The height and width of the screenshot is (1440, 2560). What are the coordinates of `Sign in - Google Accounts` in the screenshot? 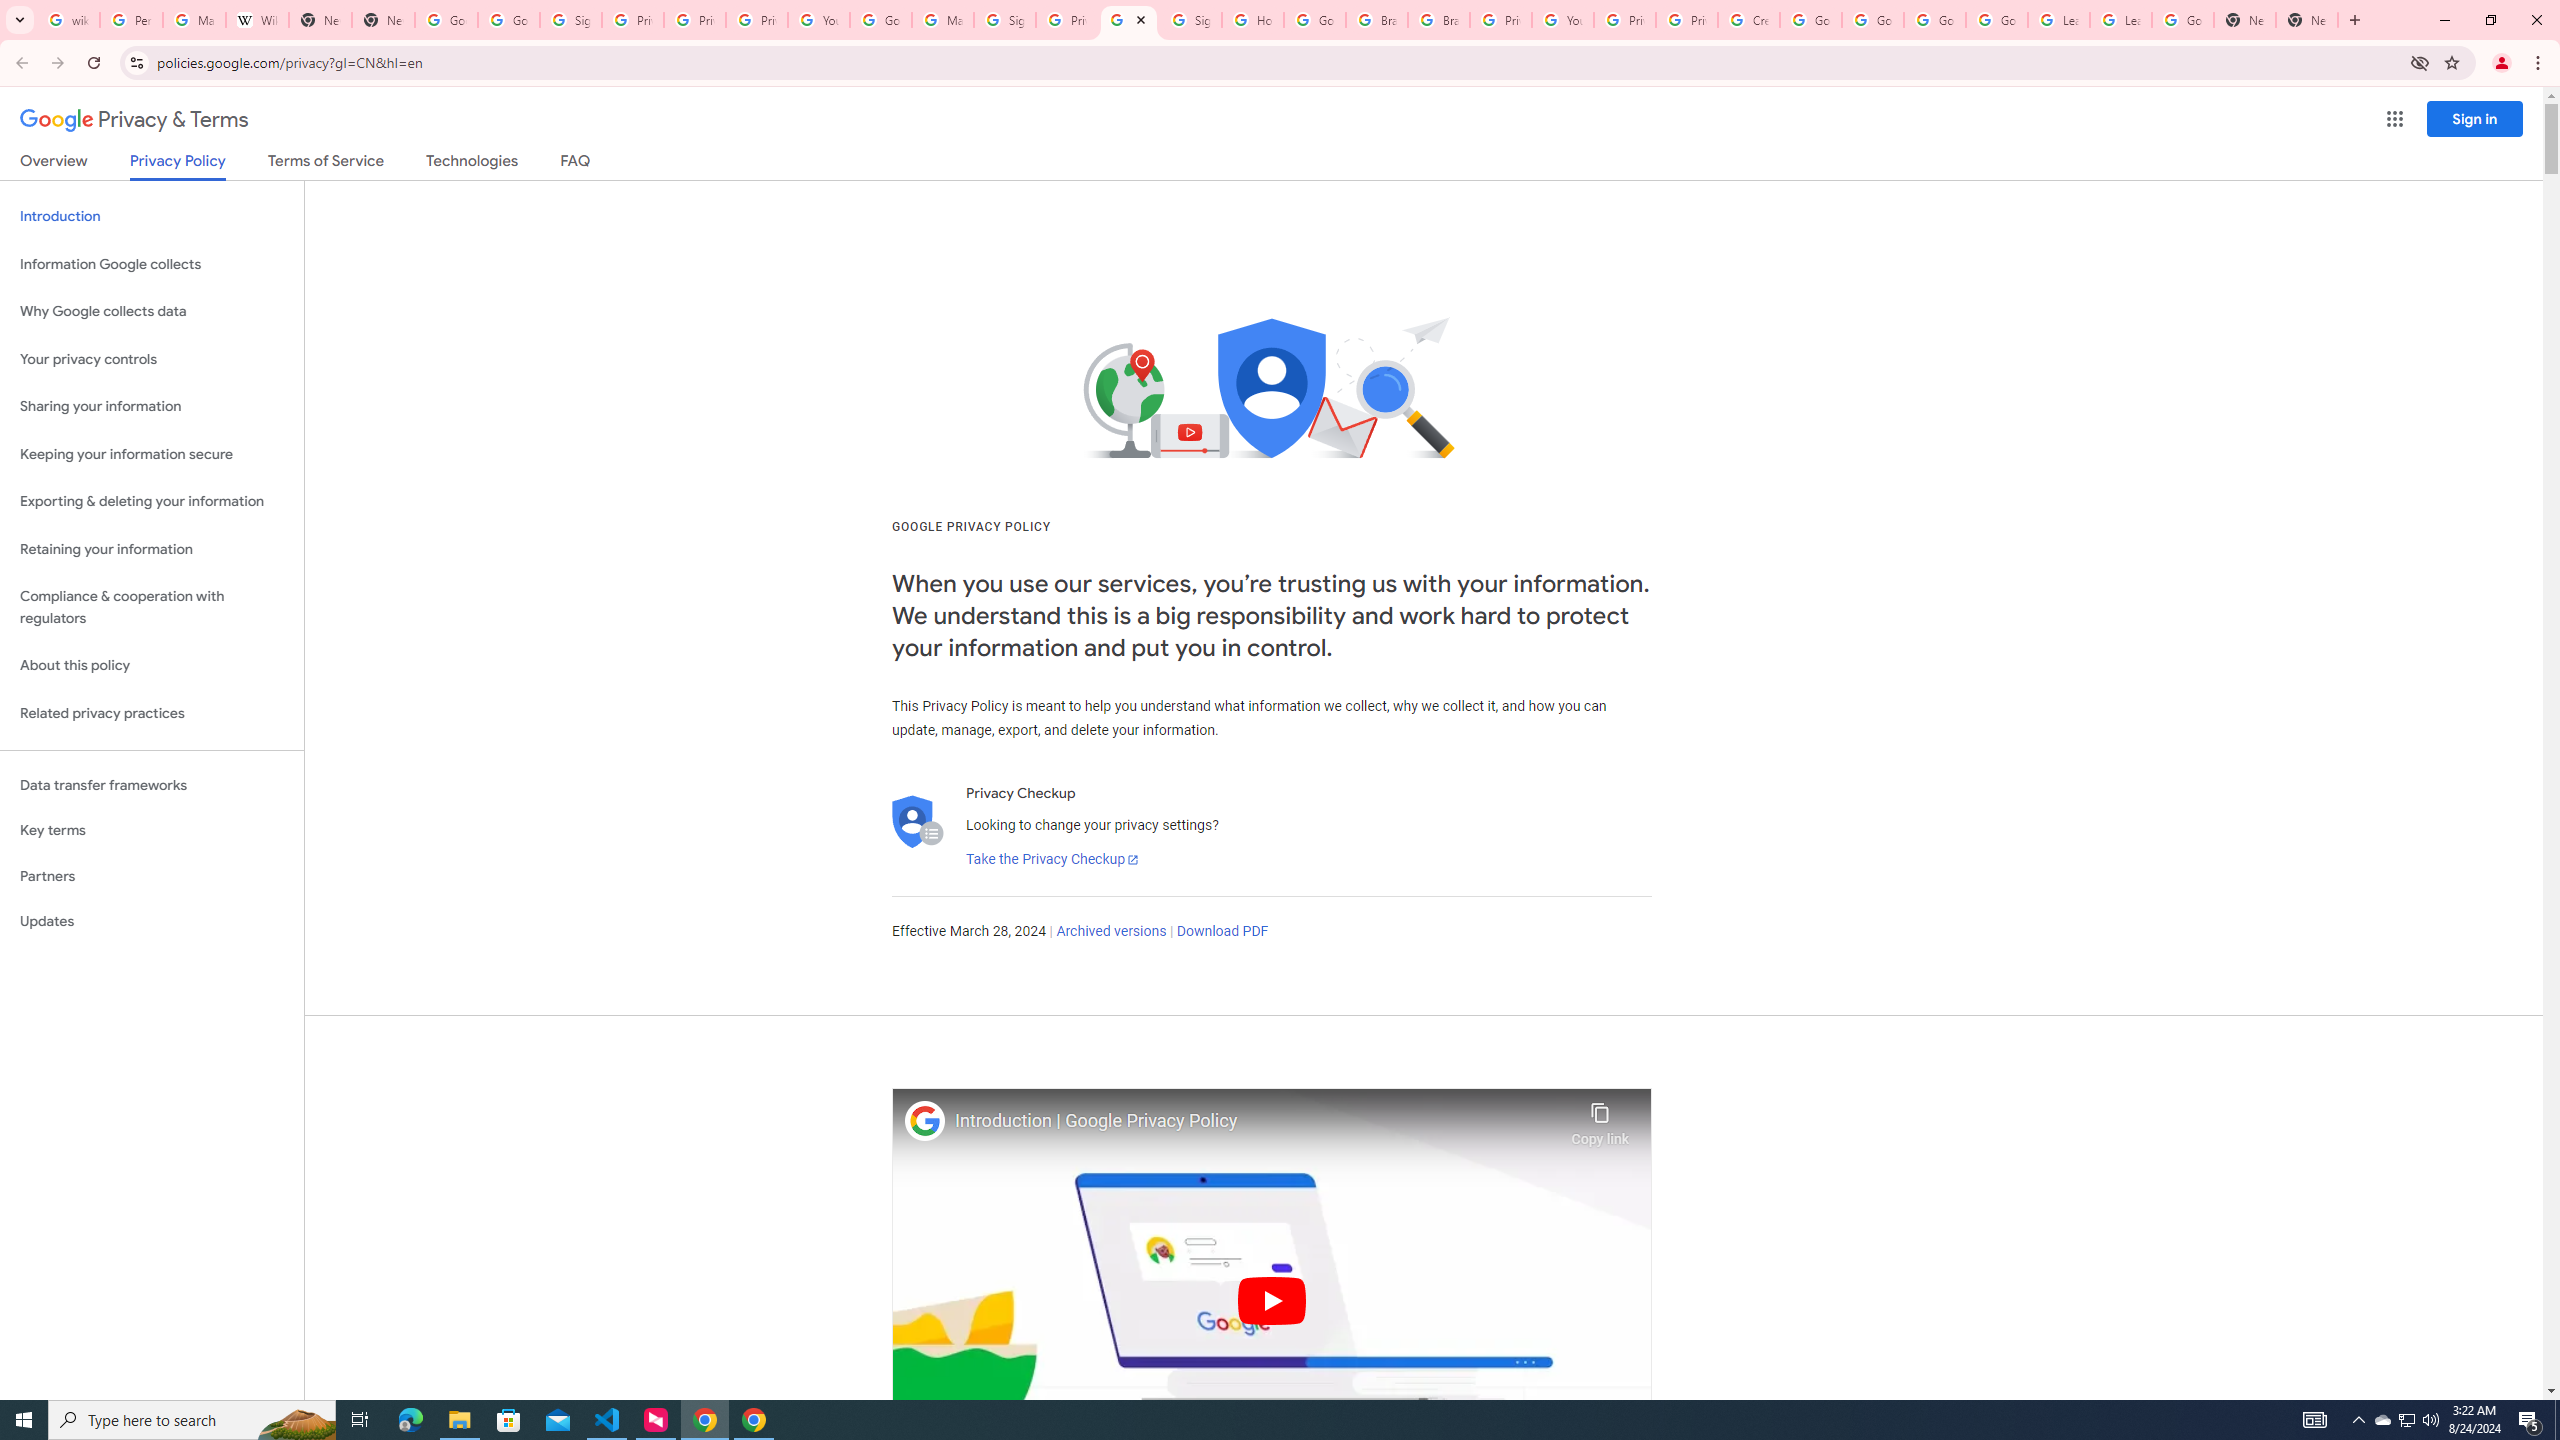 It's located at (570, 20).